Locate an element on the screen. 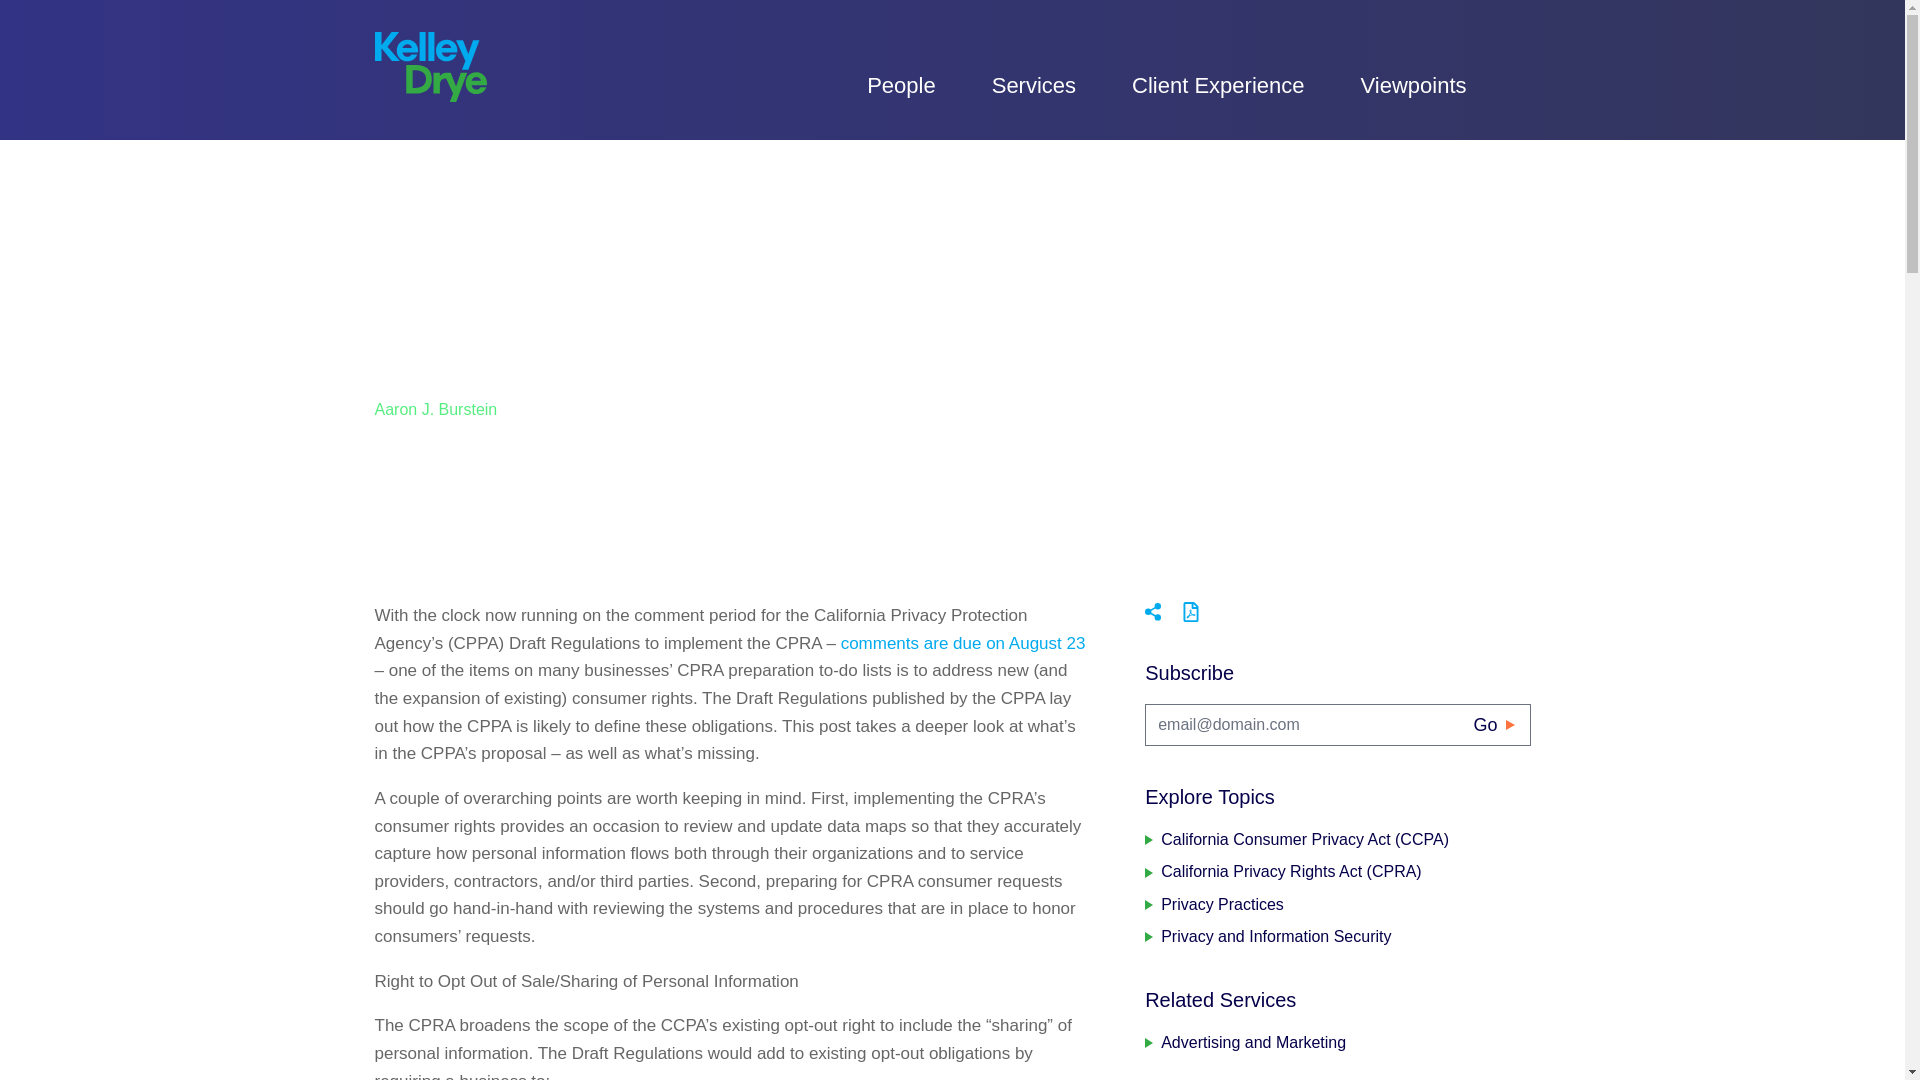 This screenshot has height=1080, width=1920. Services is located at coordinates (1034, 85).